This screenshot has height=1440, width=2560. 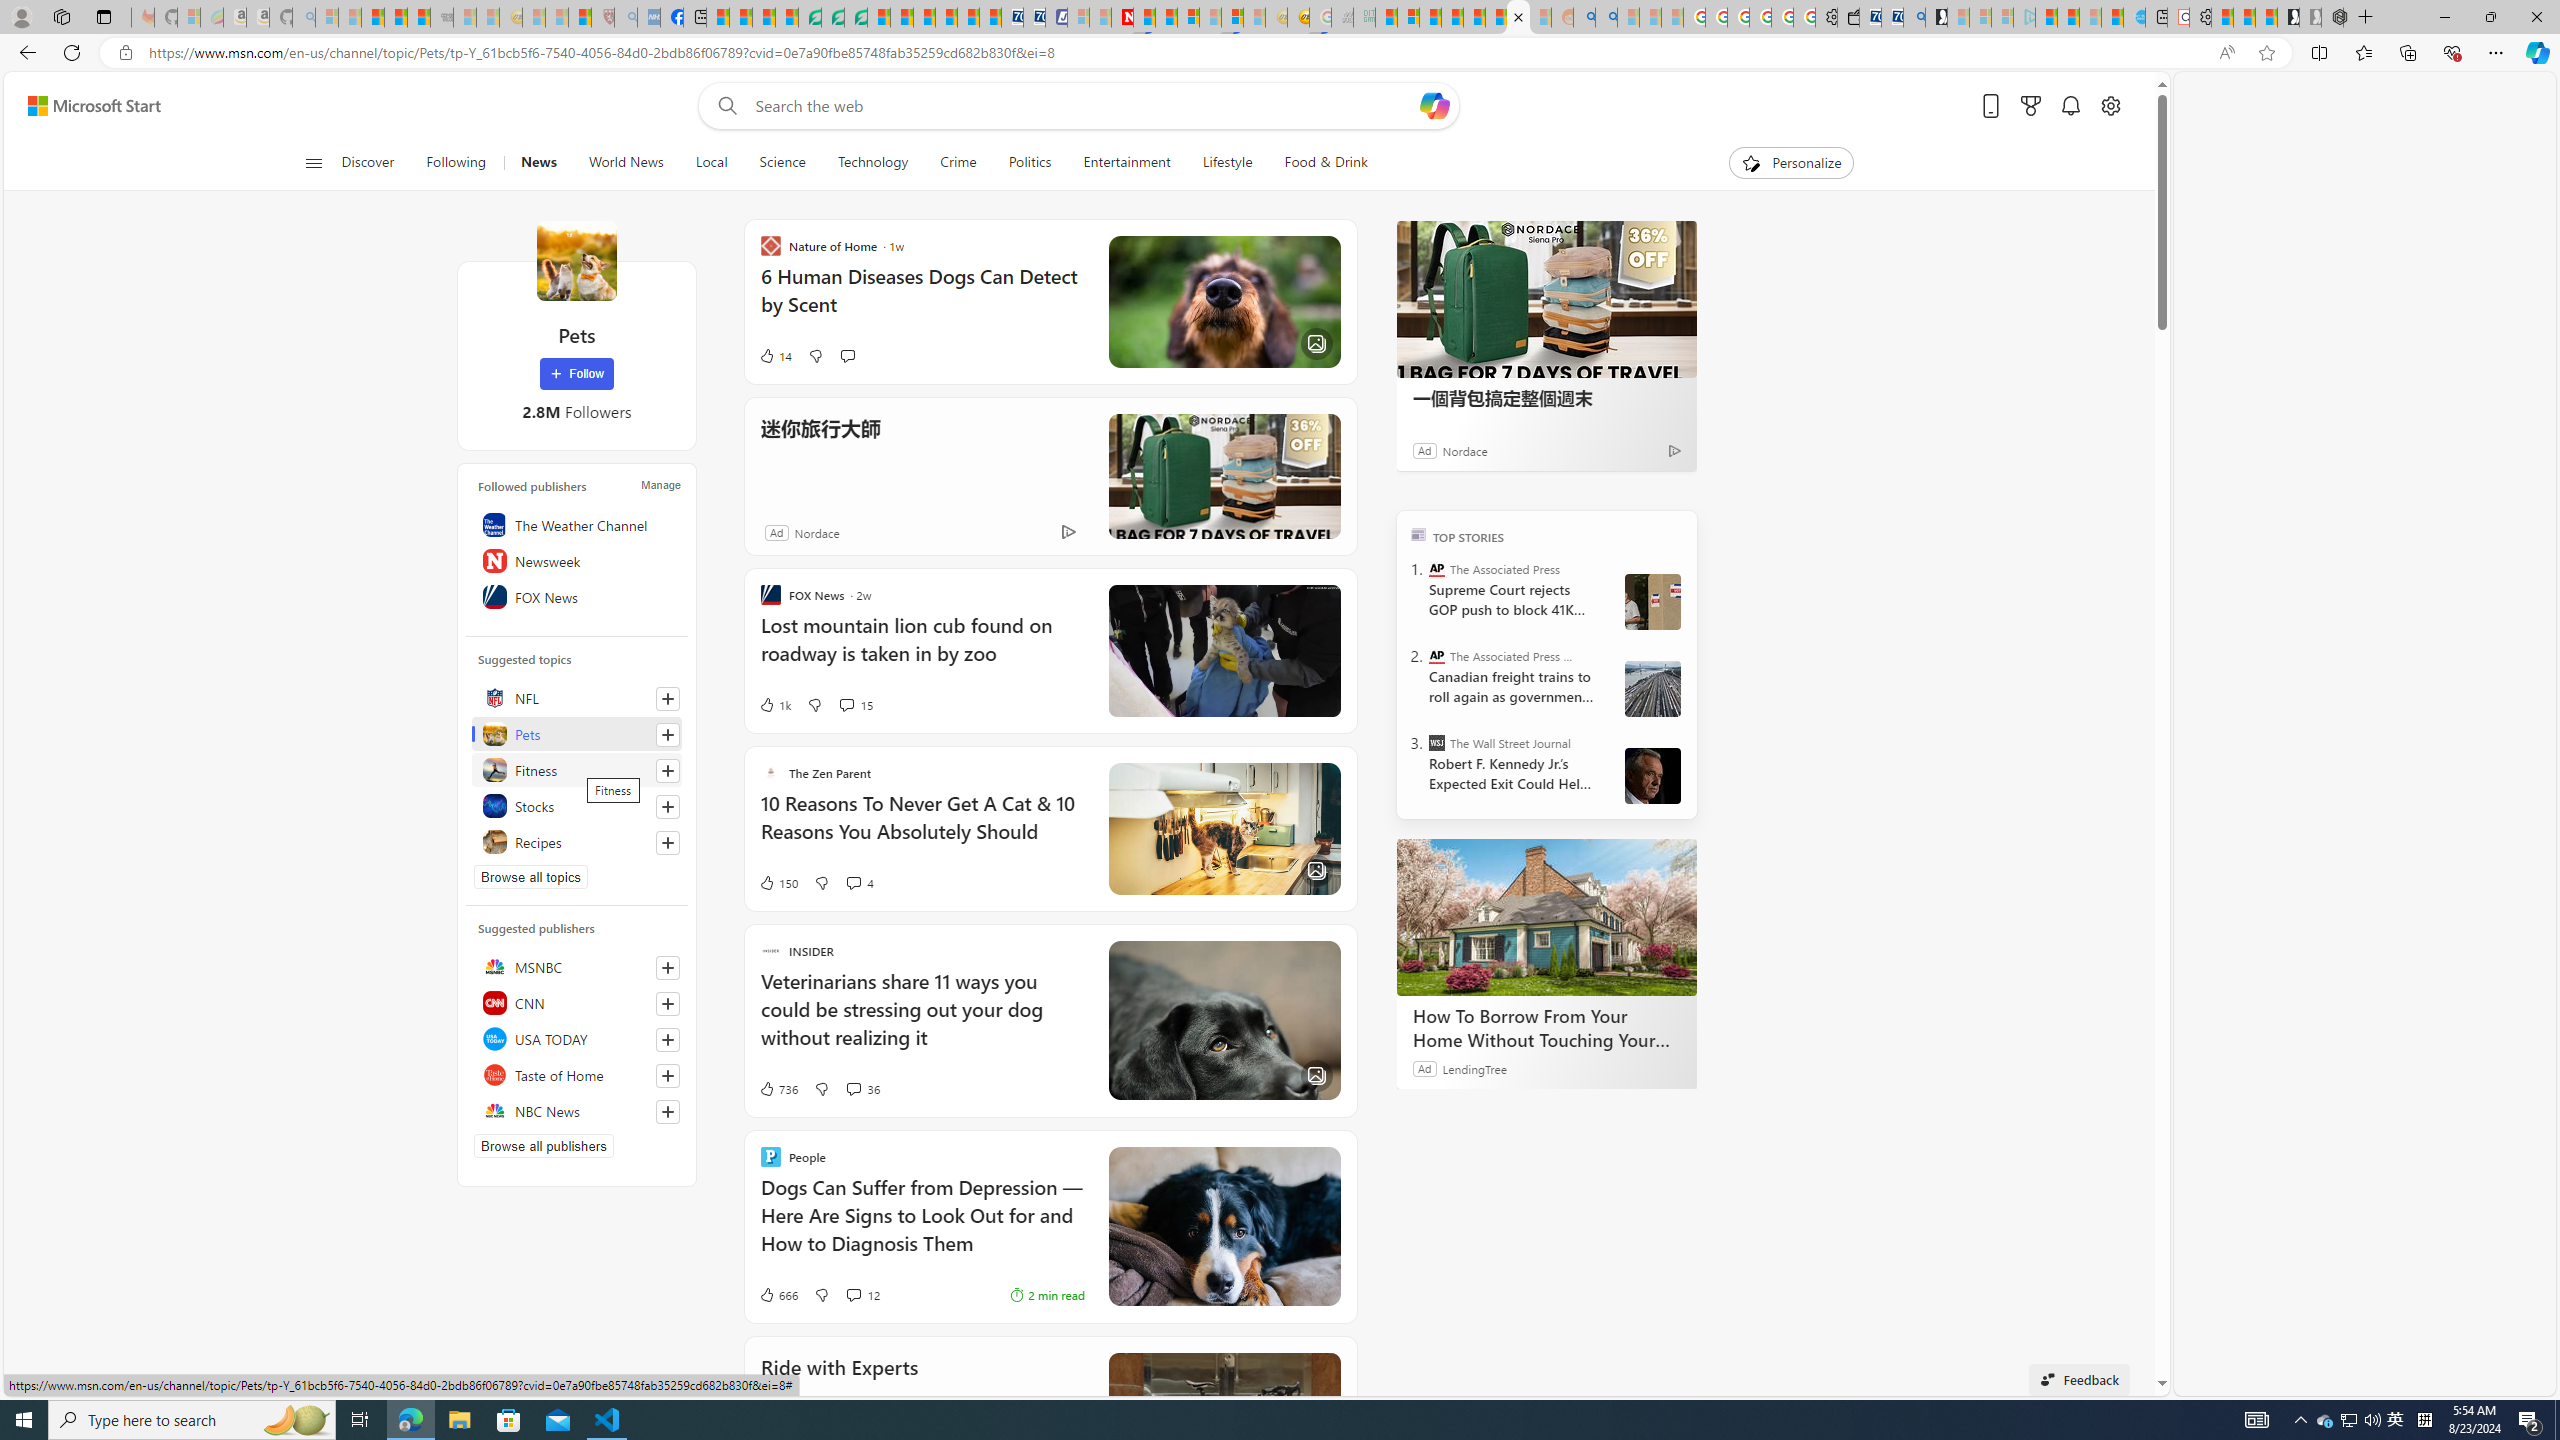 What do you see at coordinates (2108, 106) in the screenshot?
I see `Open settings` at bounding box center [2108, 106].